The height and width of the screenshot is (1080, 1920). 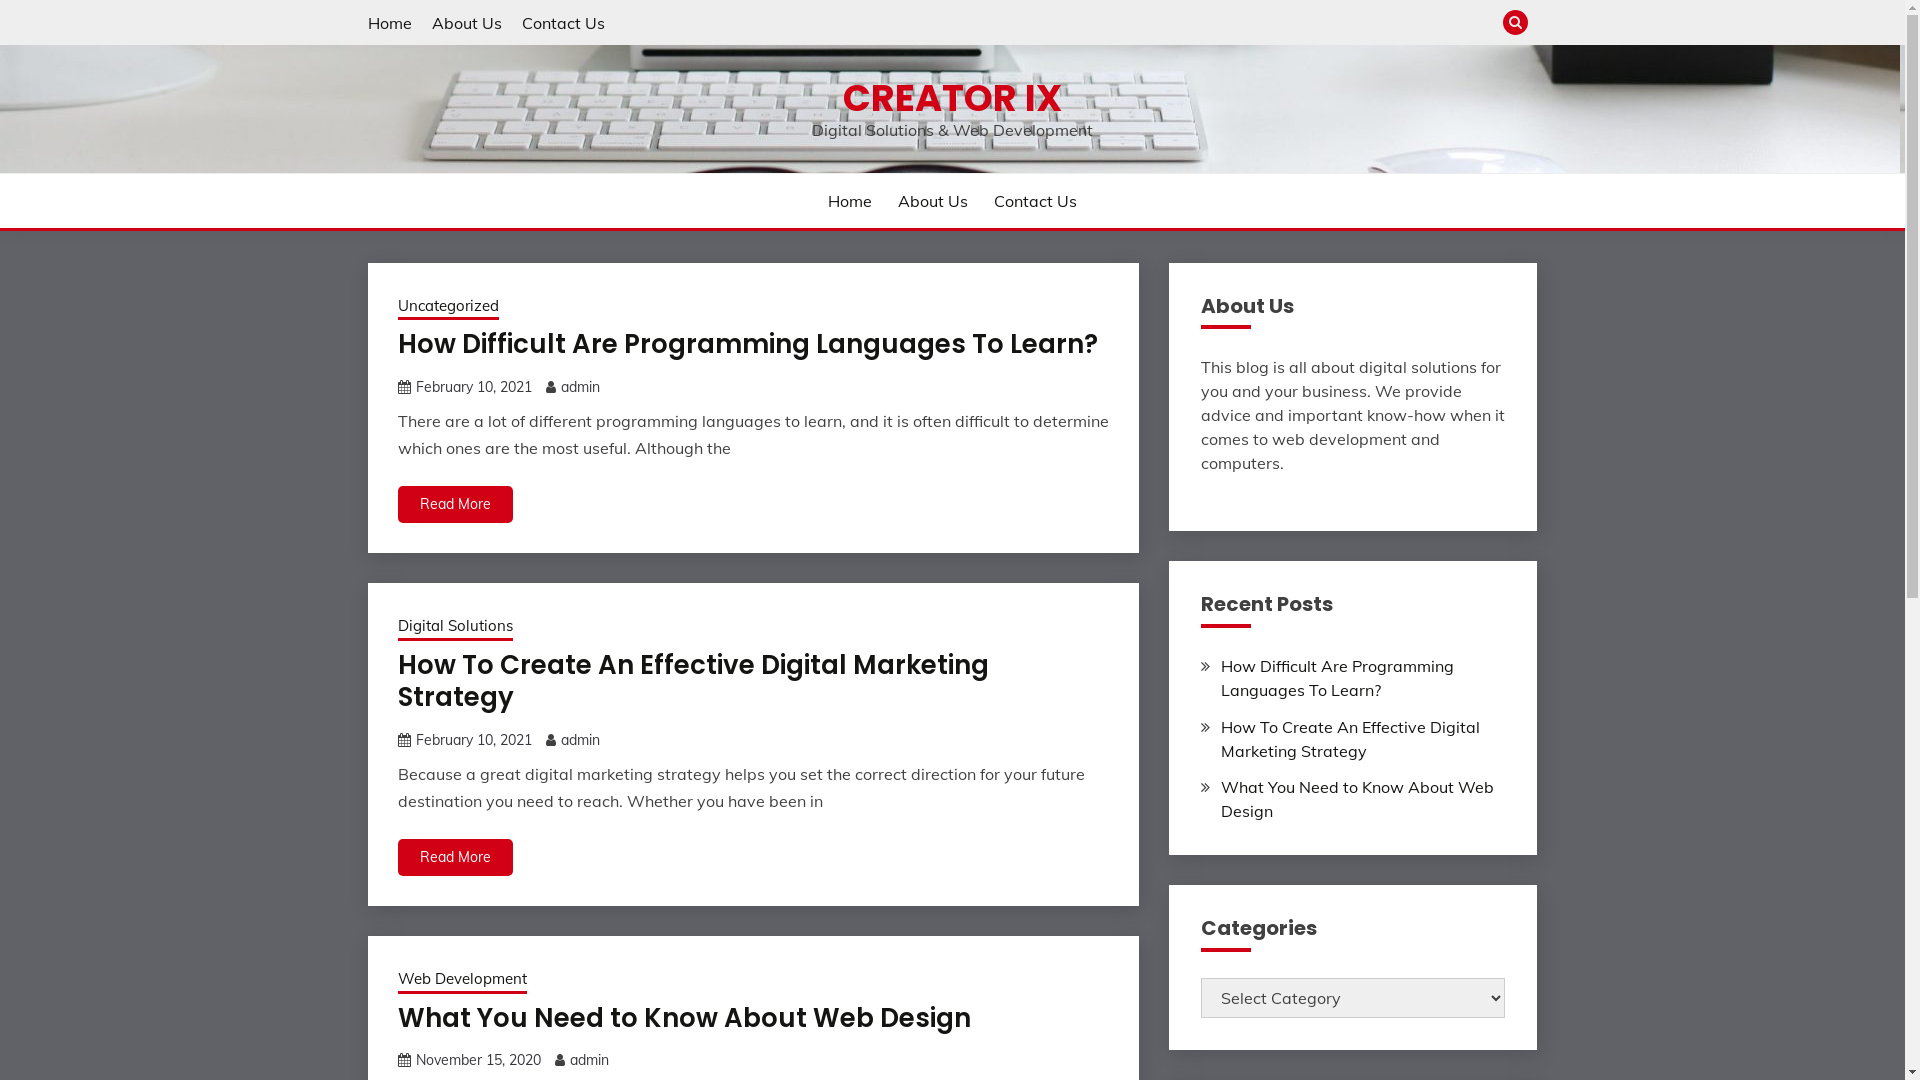 What do you see at coordinates (1358, 799) in the screenshot?
I see `What You Need to Know About Web Design` at bounding box center [1358, 799].